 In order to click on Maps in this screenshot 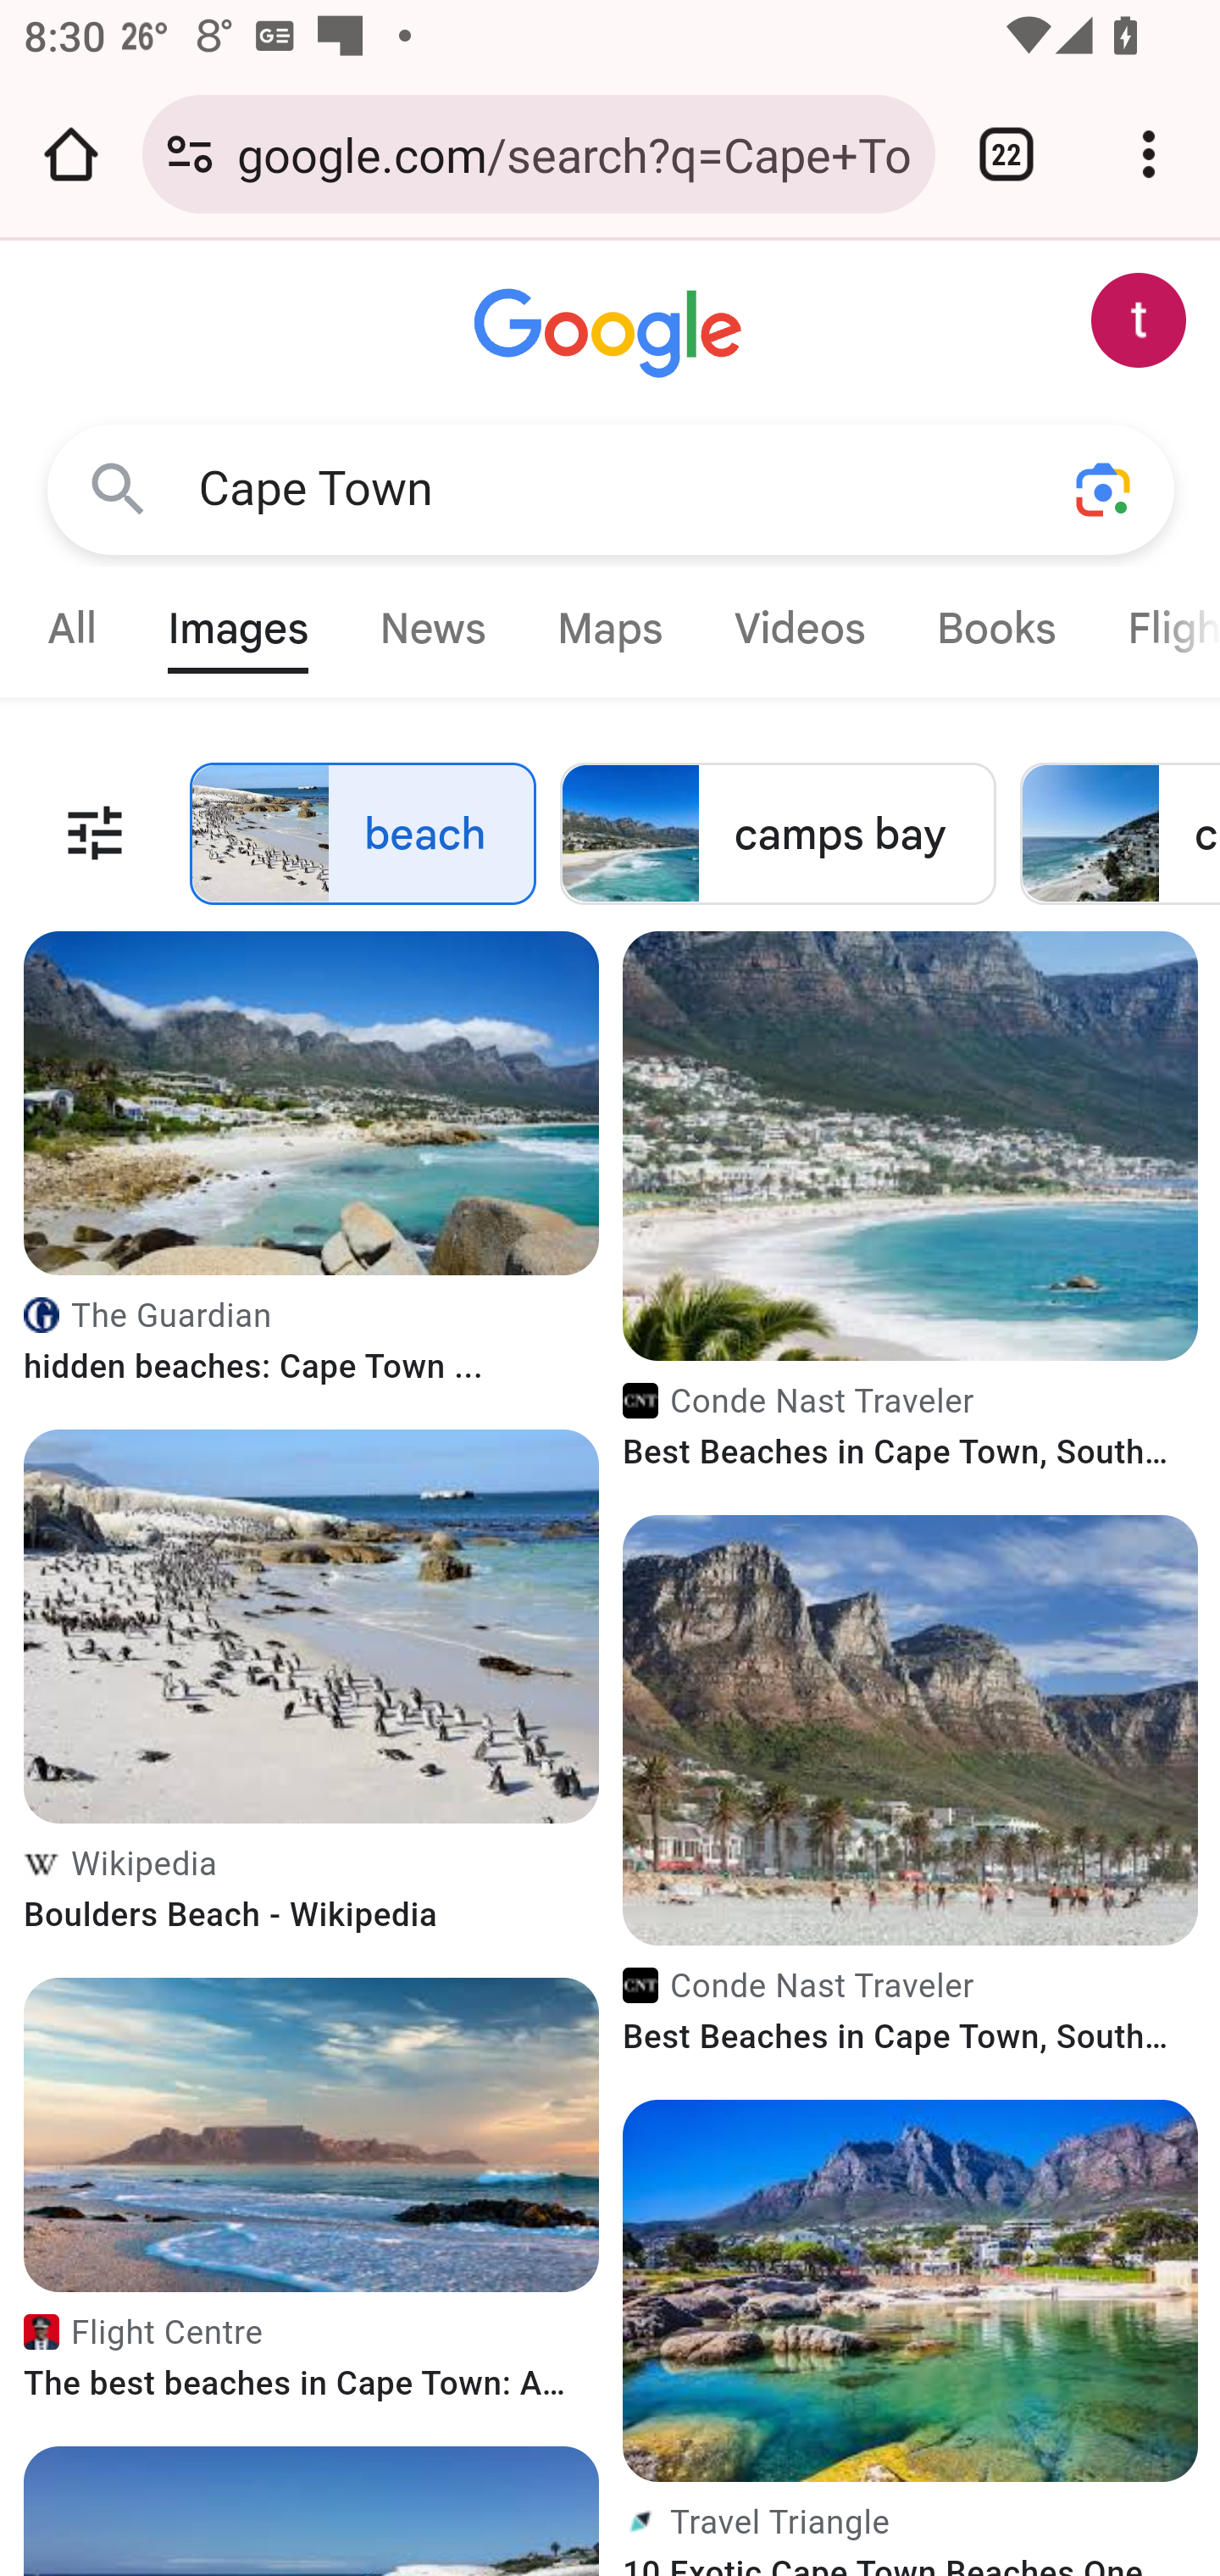, I will do `click(609, 628)`.